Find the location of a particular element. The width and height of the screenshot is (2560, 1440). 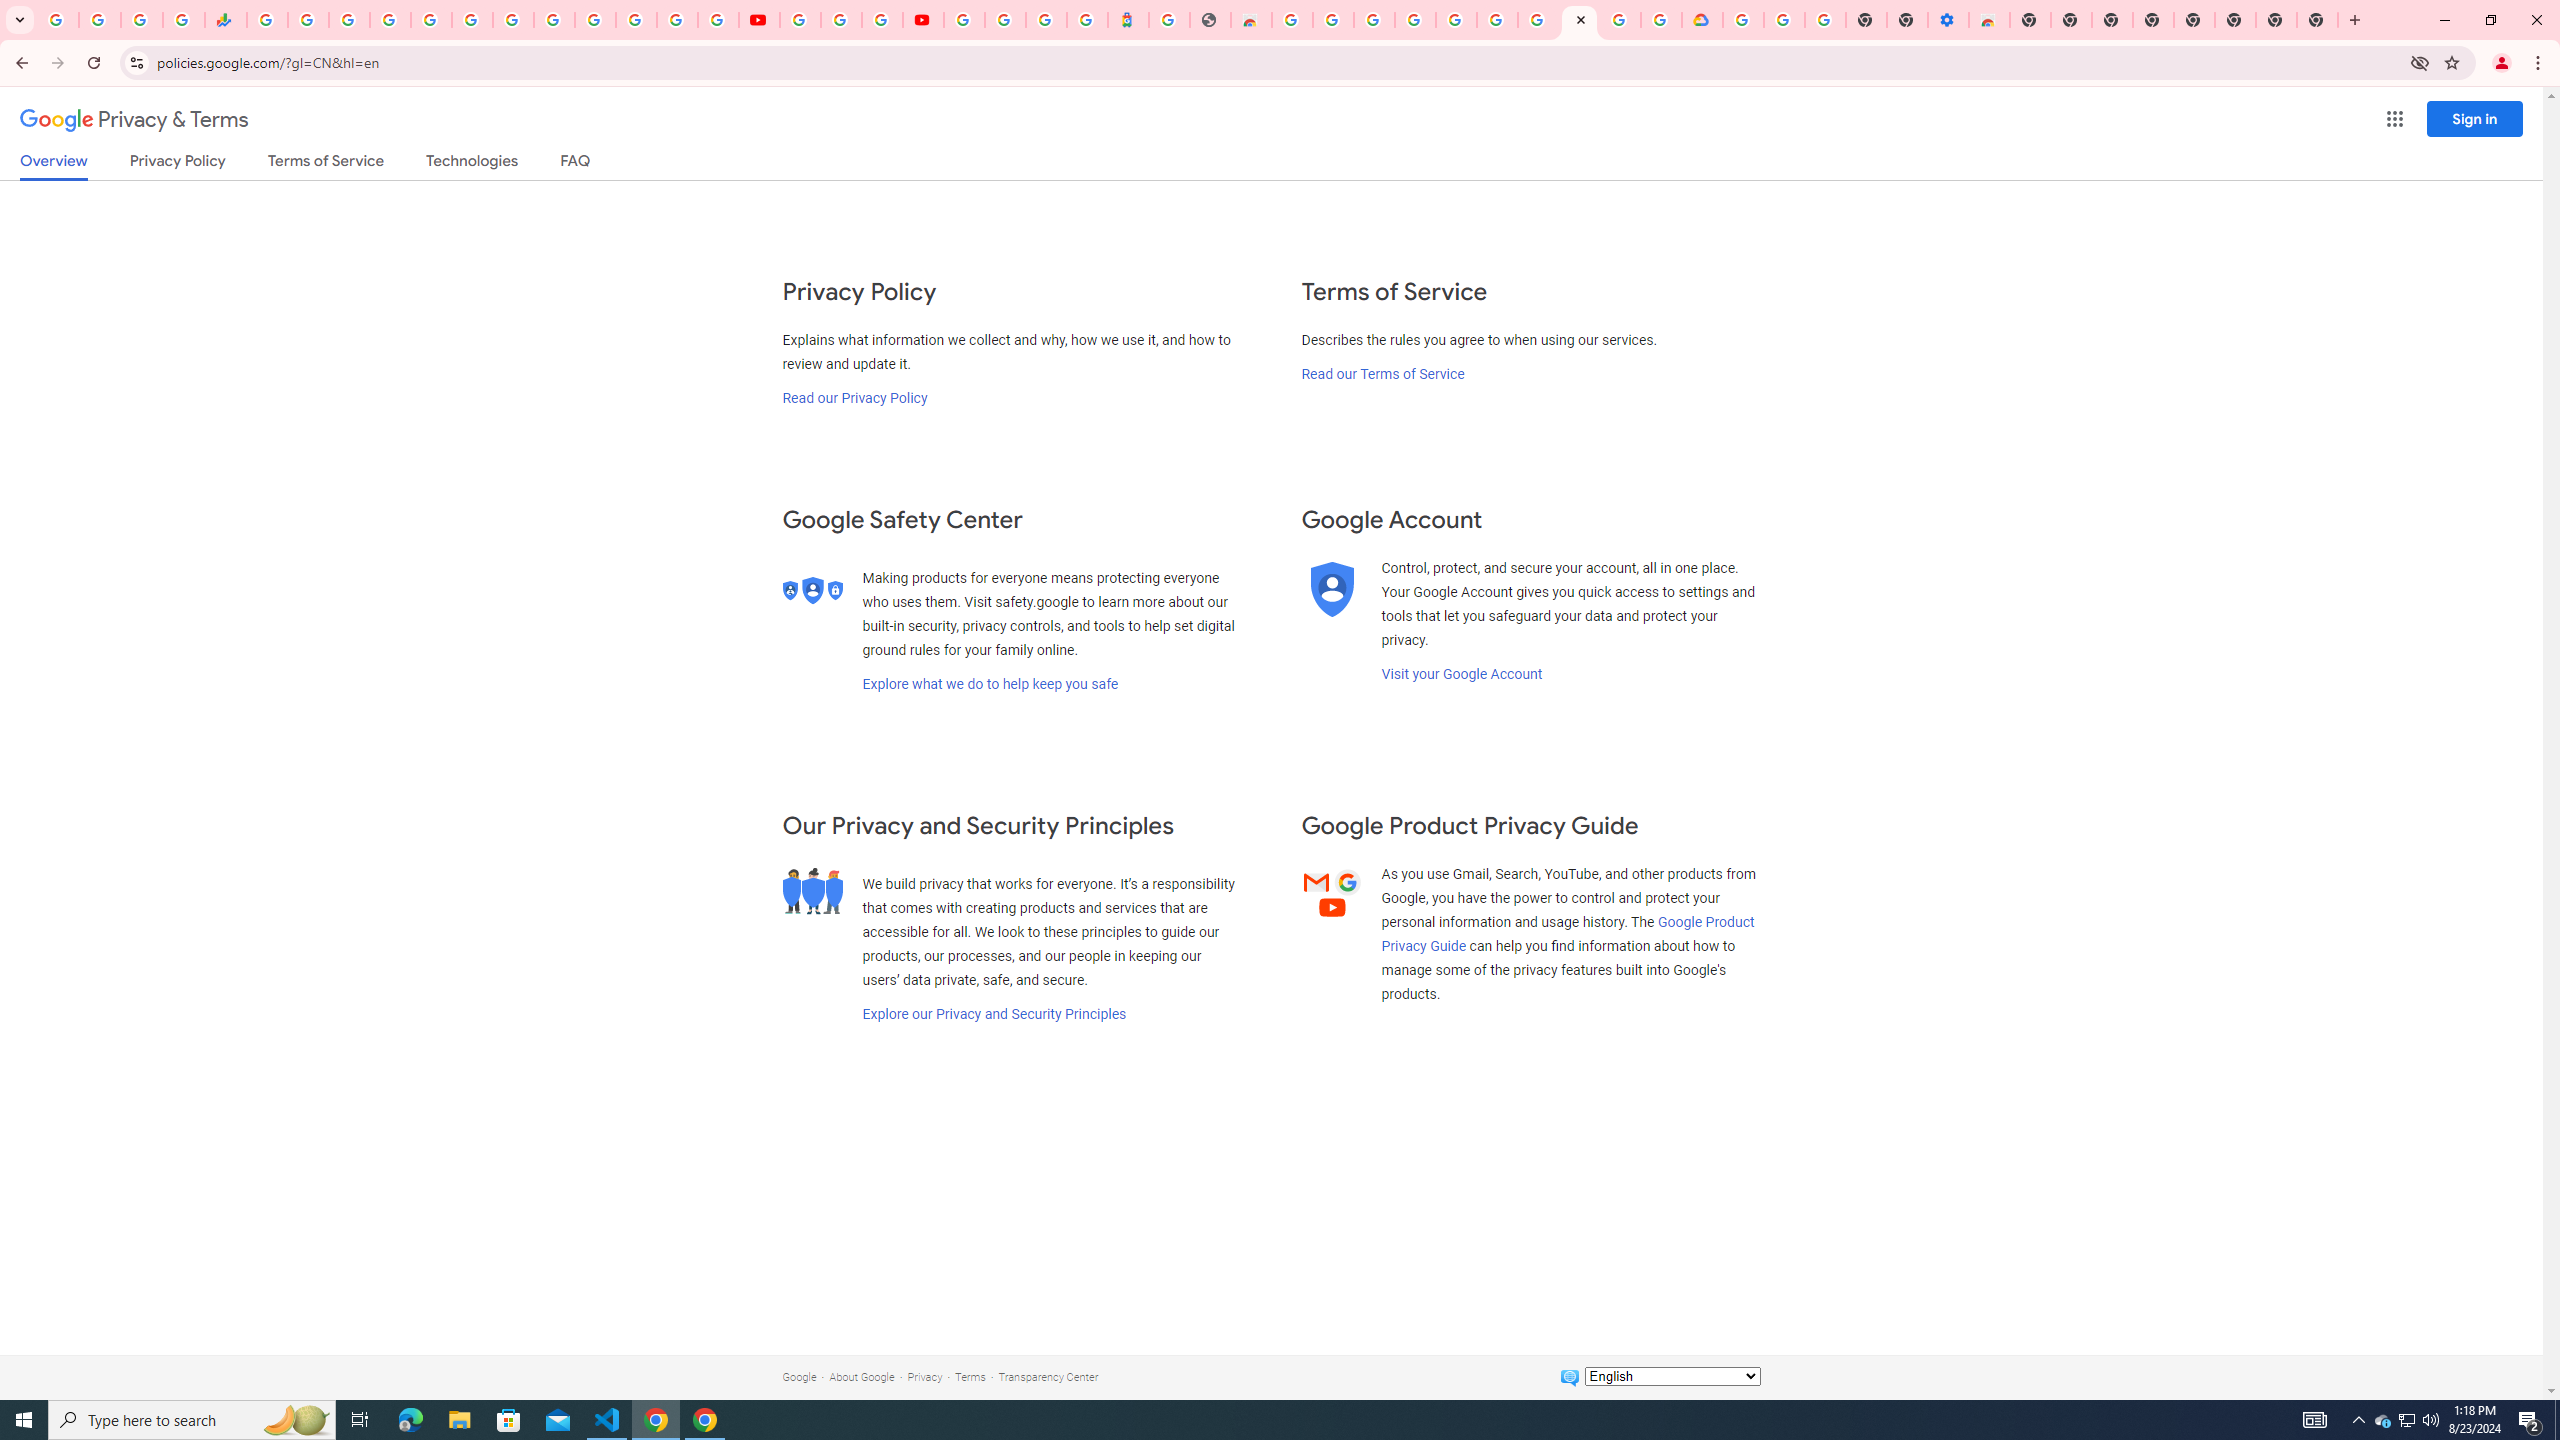

Android TV Policies and Guidelines - Transparency Center is located at coordinates (512, 20).